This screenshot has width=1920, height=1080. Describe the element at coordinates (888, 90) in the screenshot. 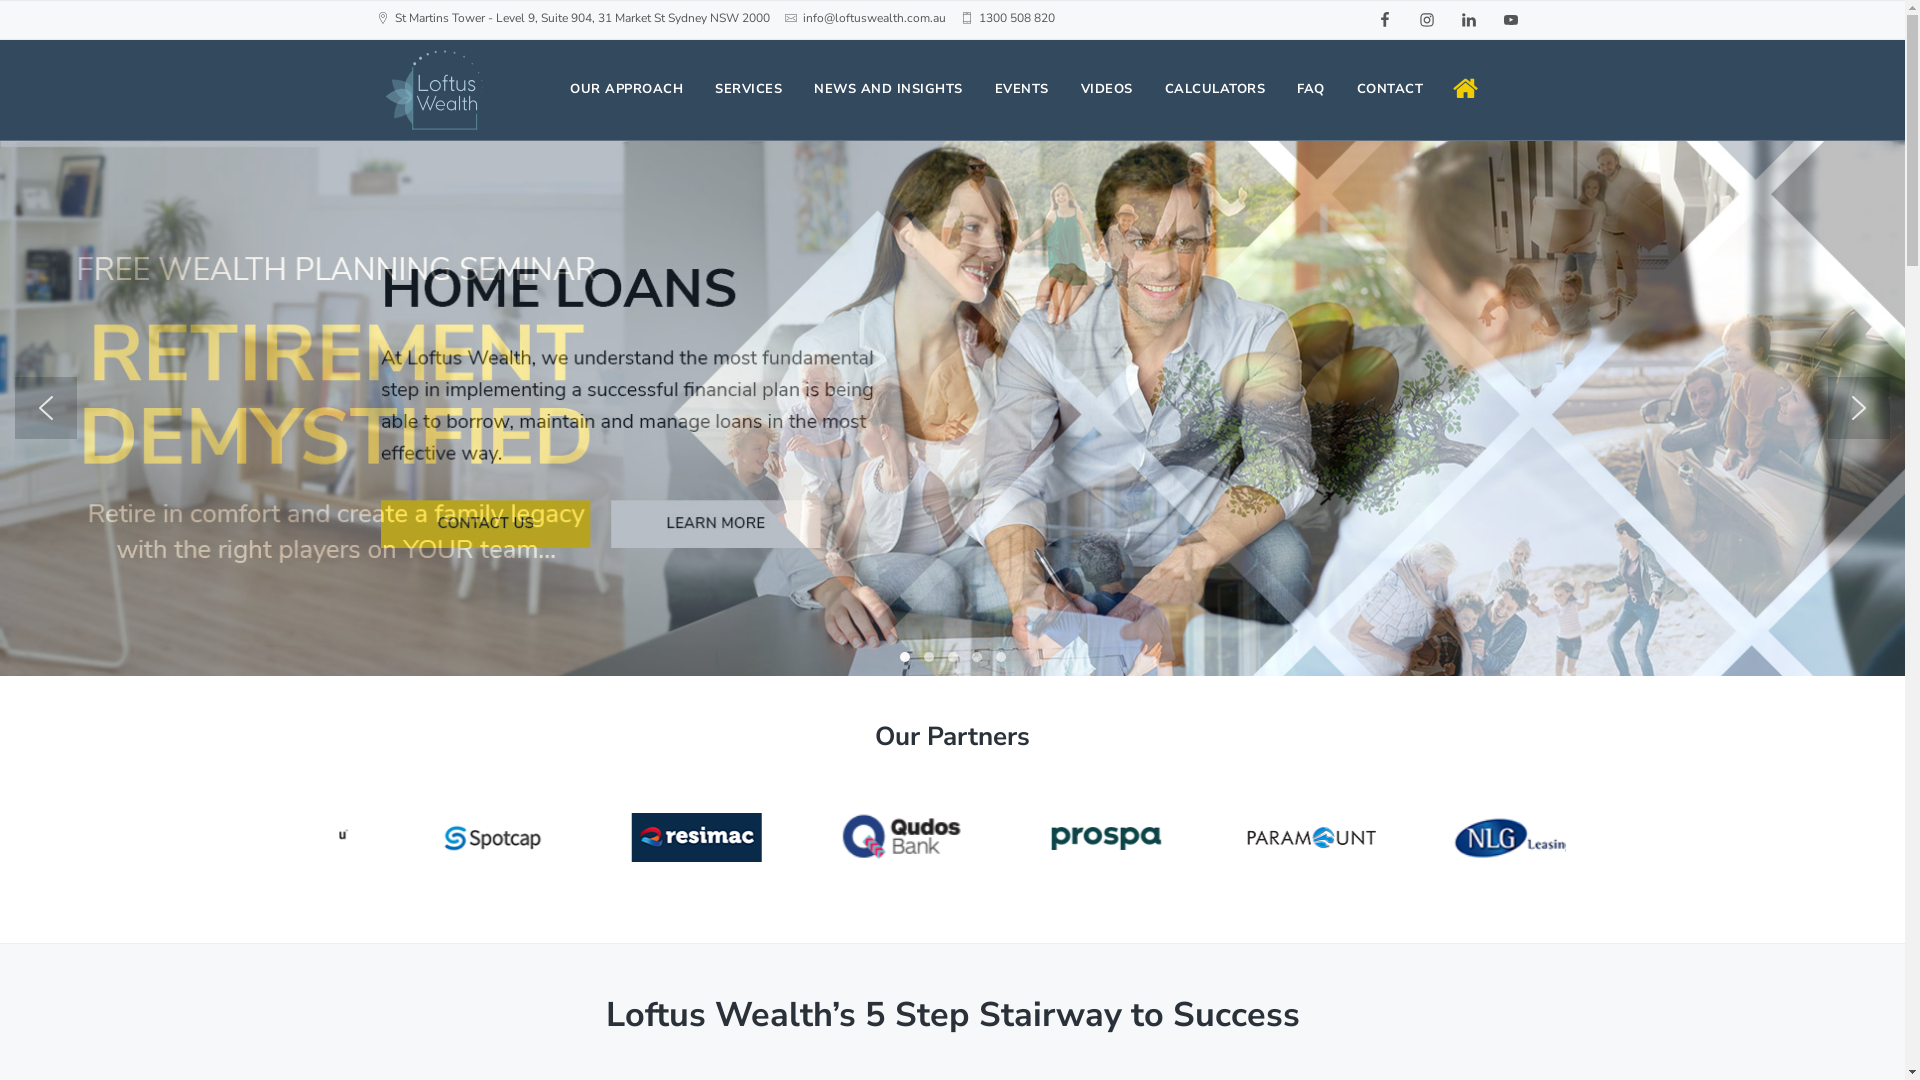

I see `NEWS AND INSIGHTS` at that location.